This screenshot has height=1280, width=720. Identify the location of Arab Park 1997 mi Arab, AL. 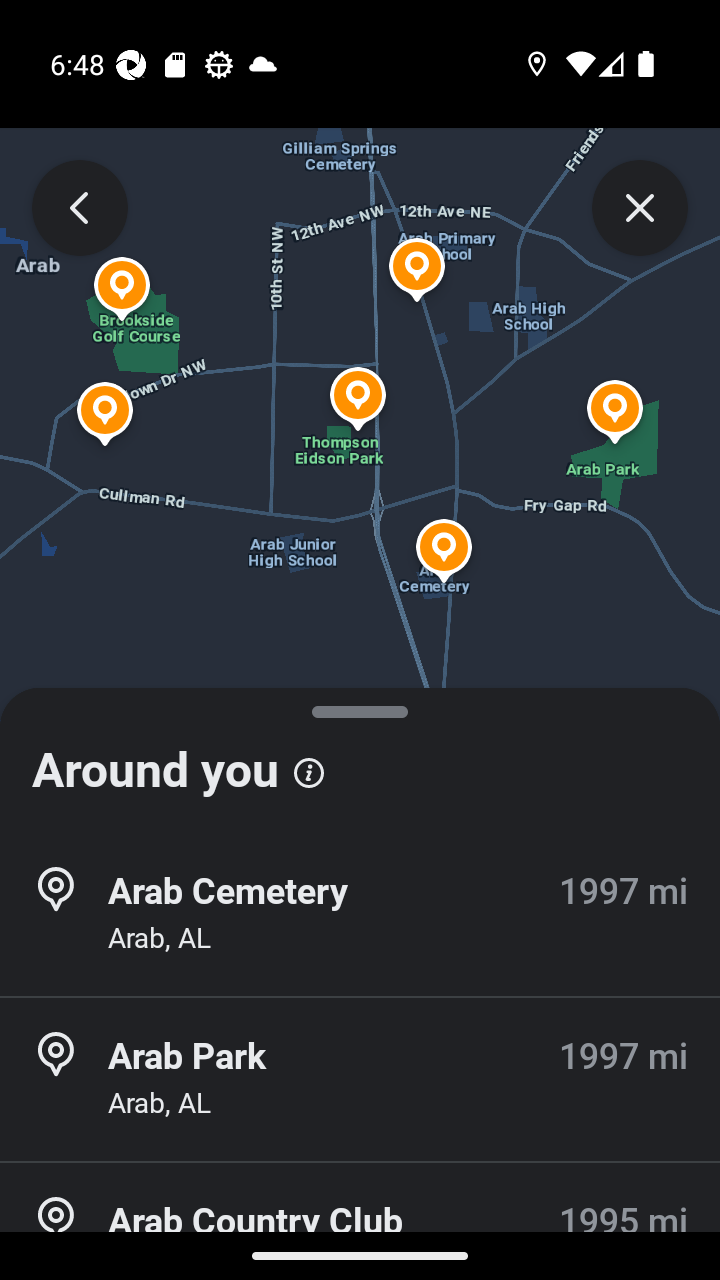
(360, 1079).